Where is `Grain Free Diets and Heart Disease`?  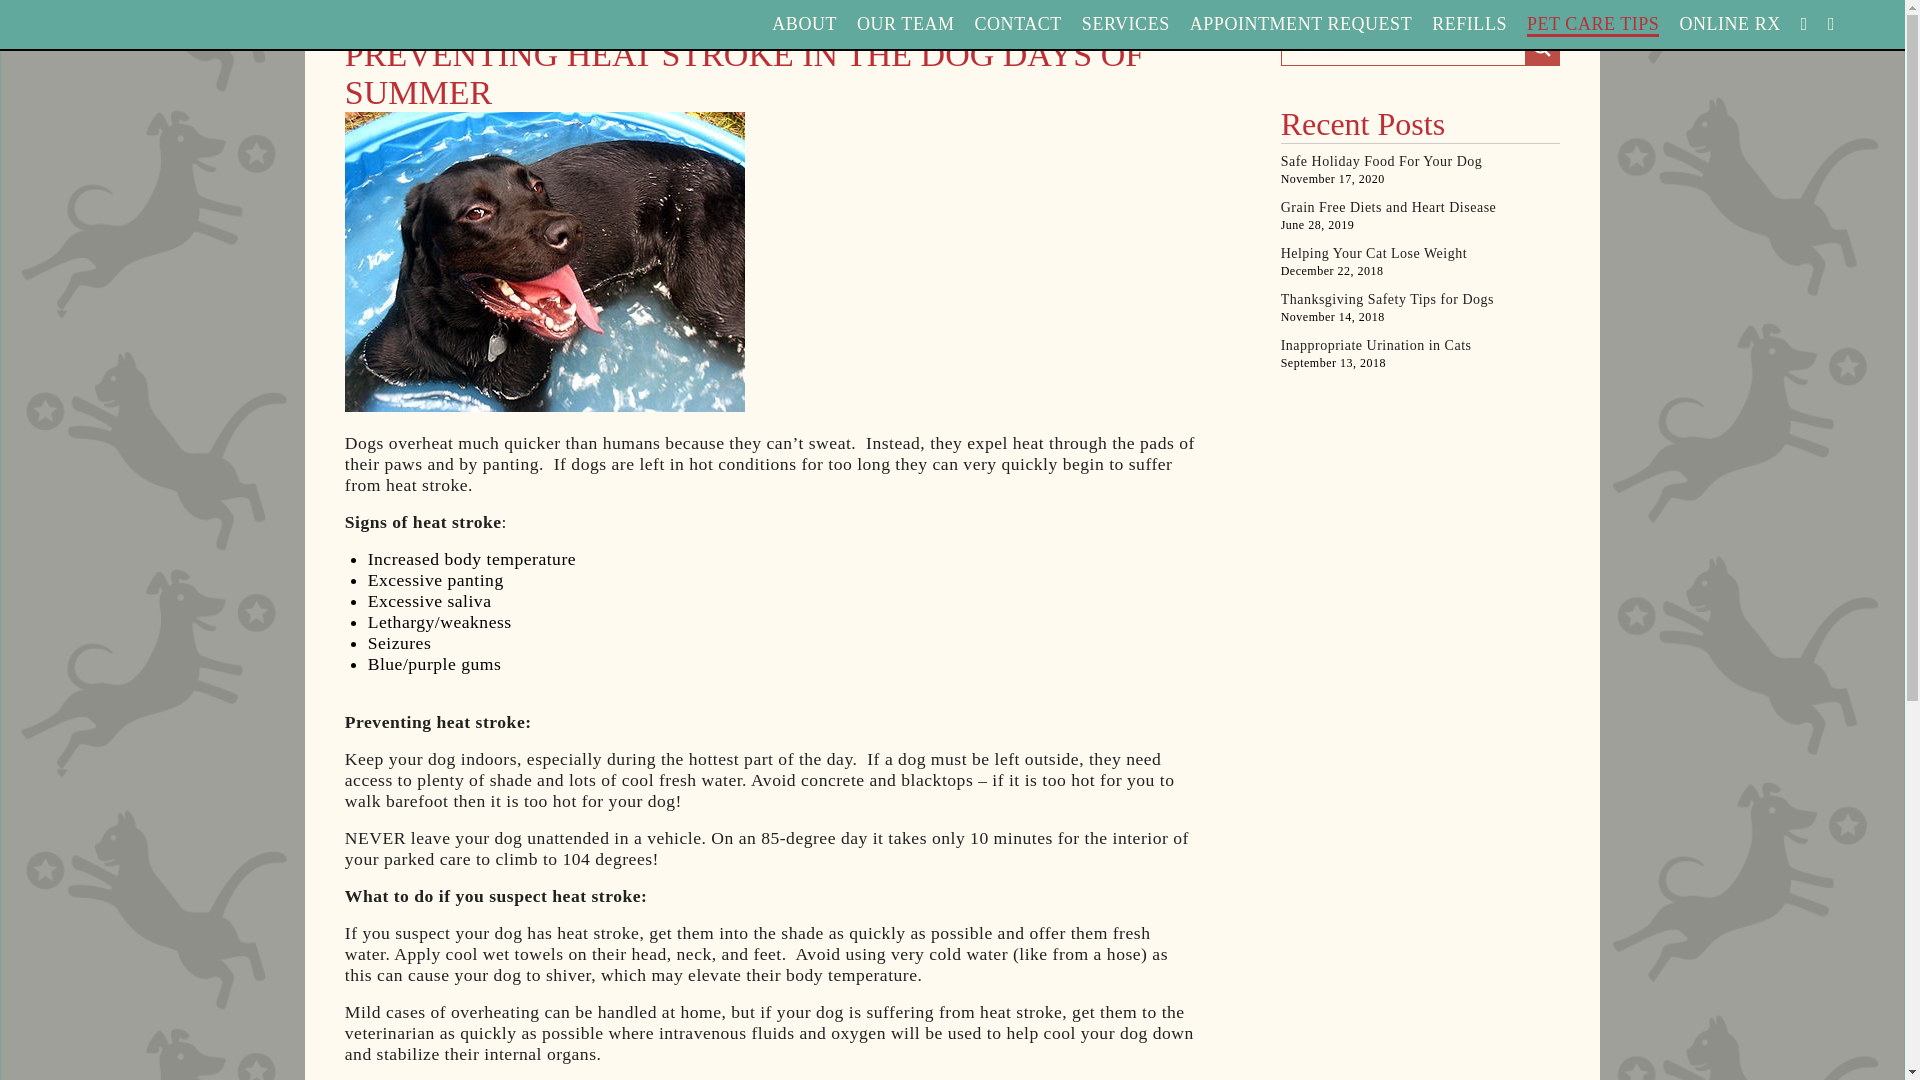 Grain Free Diets and Heart Disease is located at coordinates (1420, 207).